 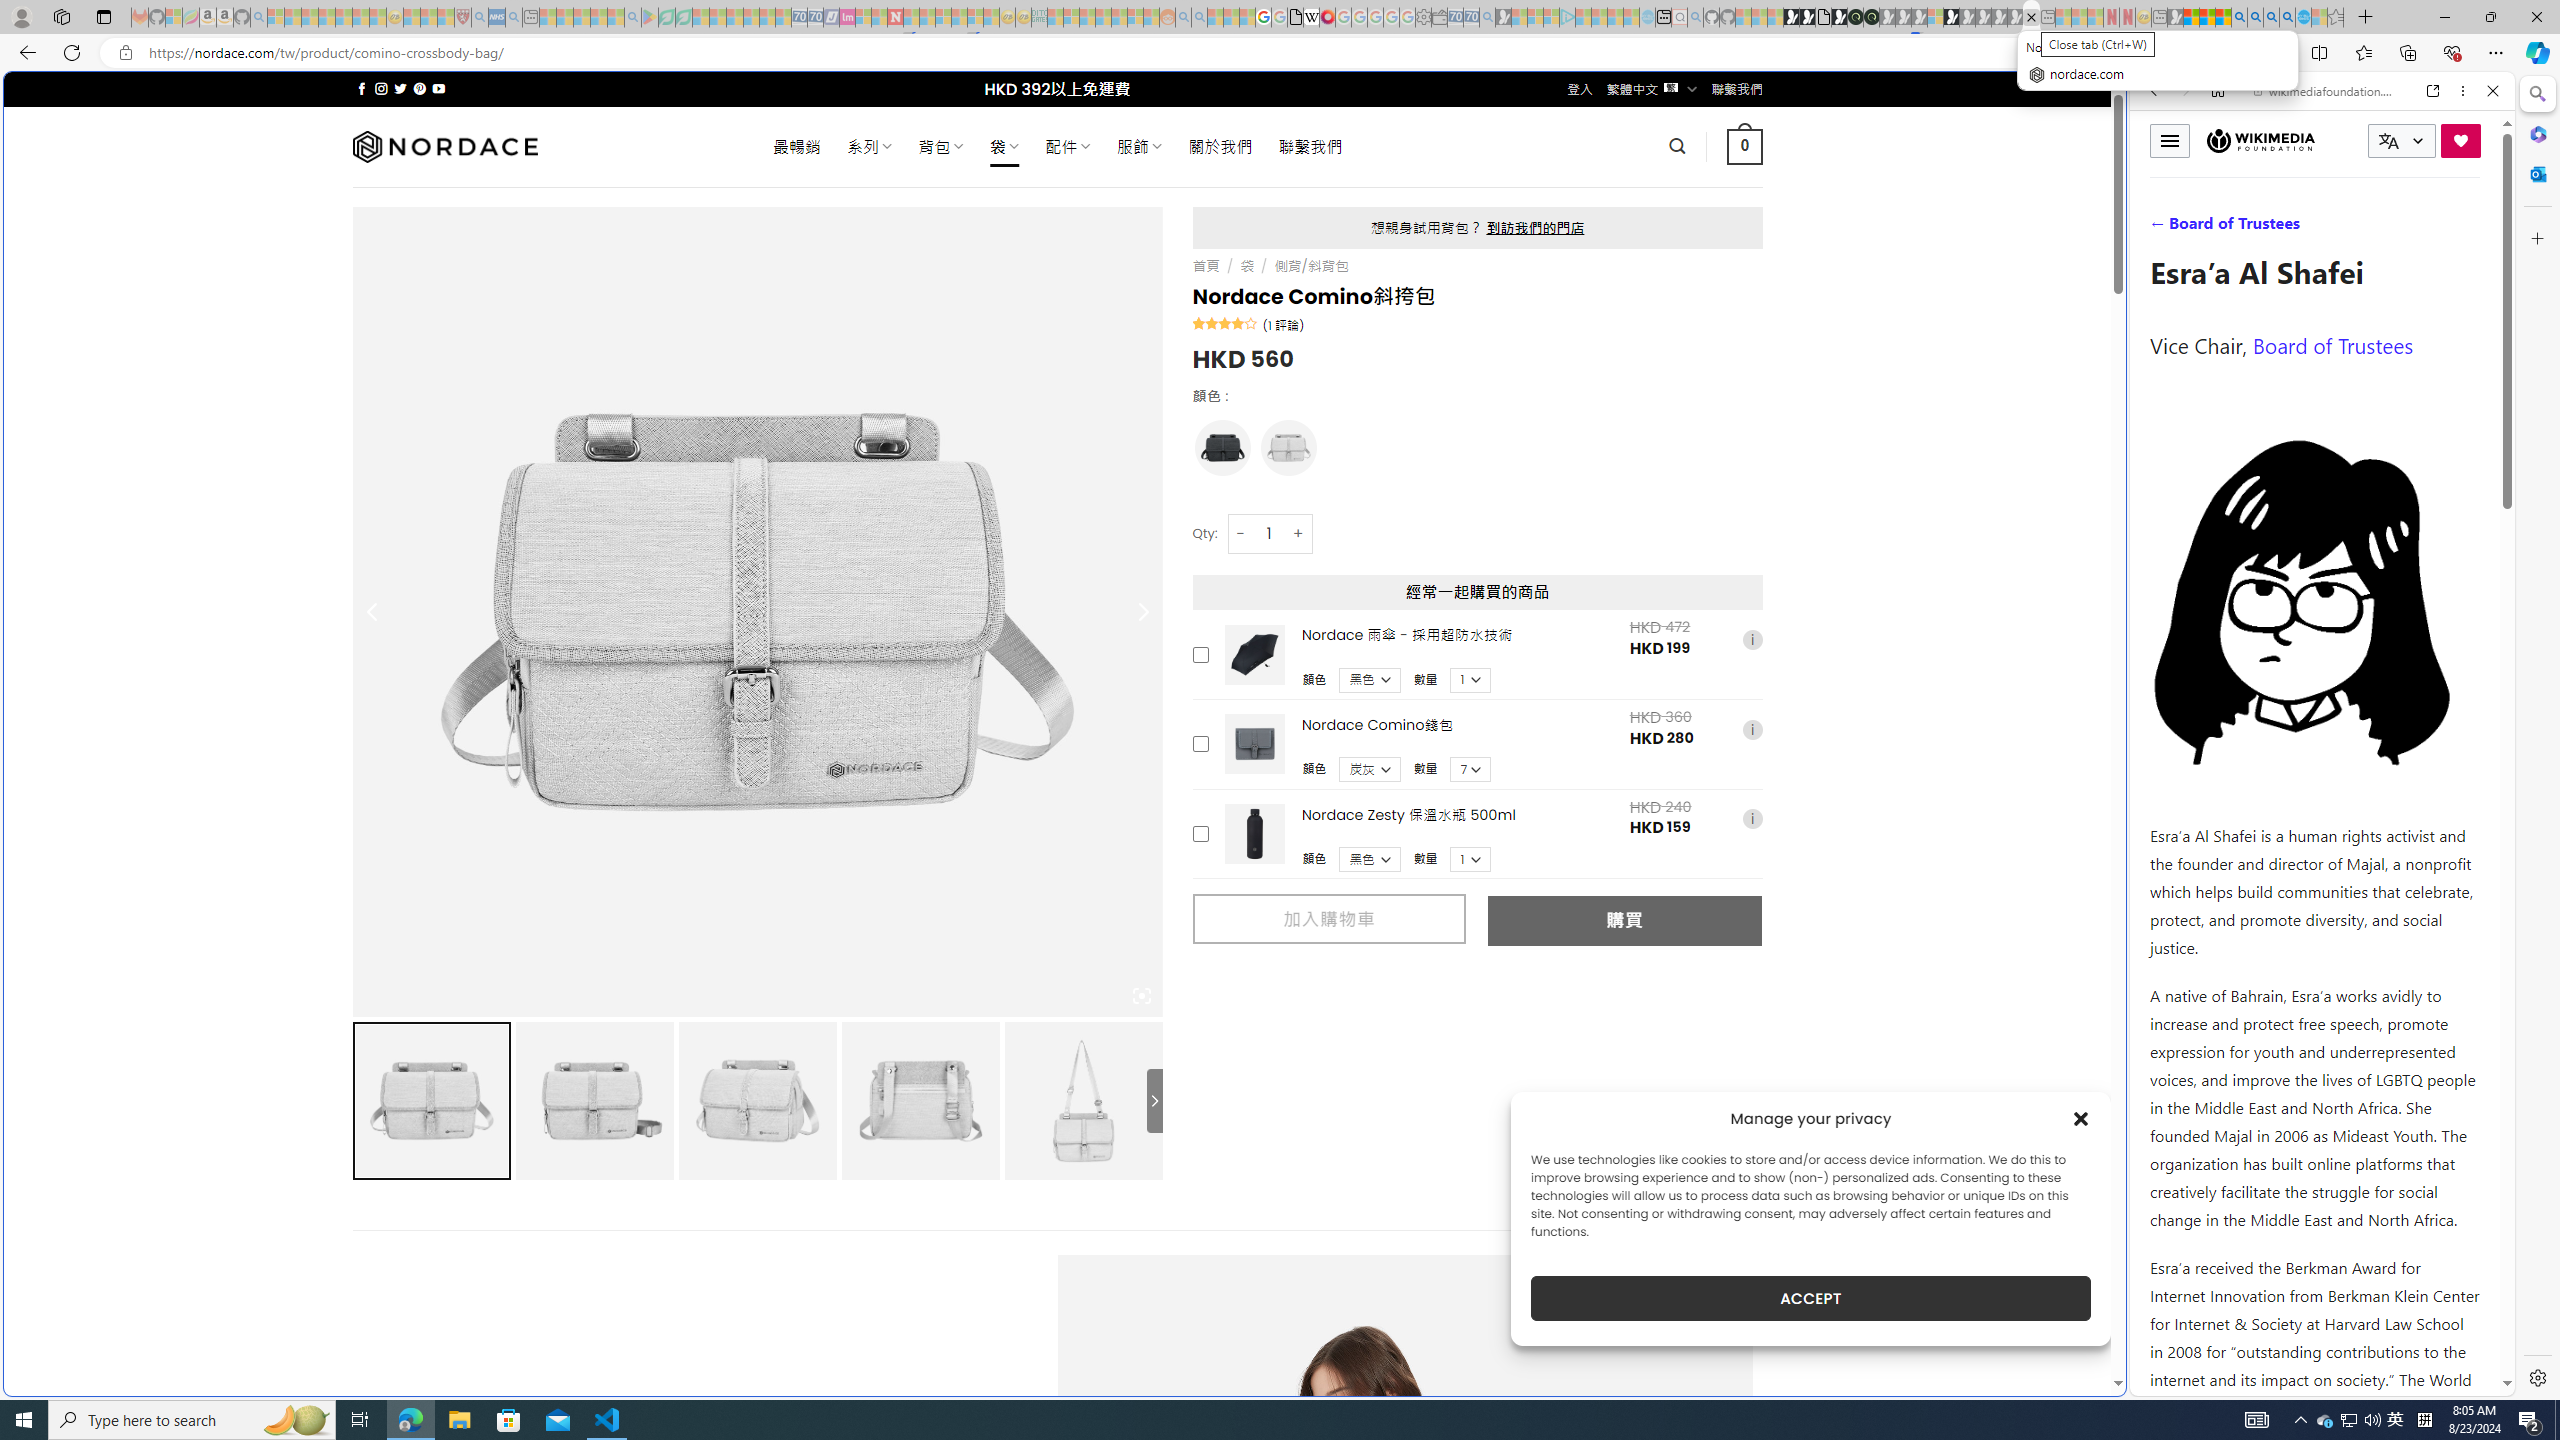 What do you see at coordinates (2461, 140) in the screenshot?
I see `Donate now` at bounding box center [2461, 140].